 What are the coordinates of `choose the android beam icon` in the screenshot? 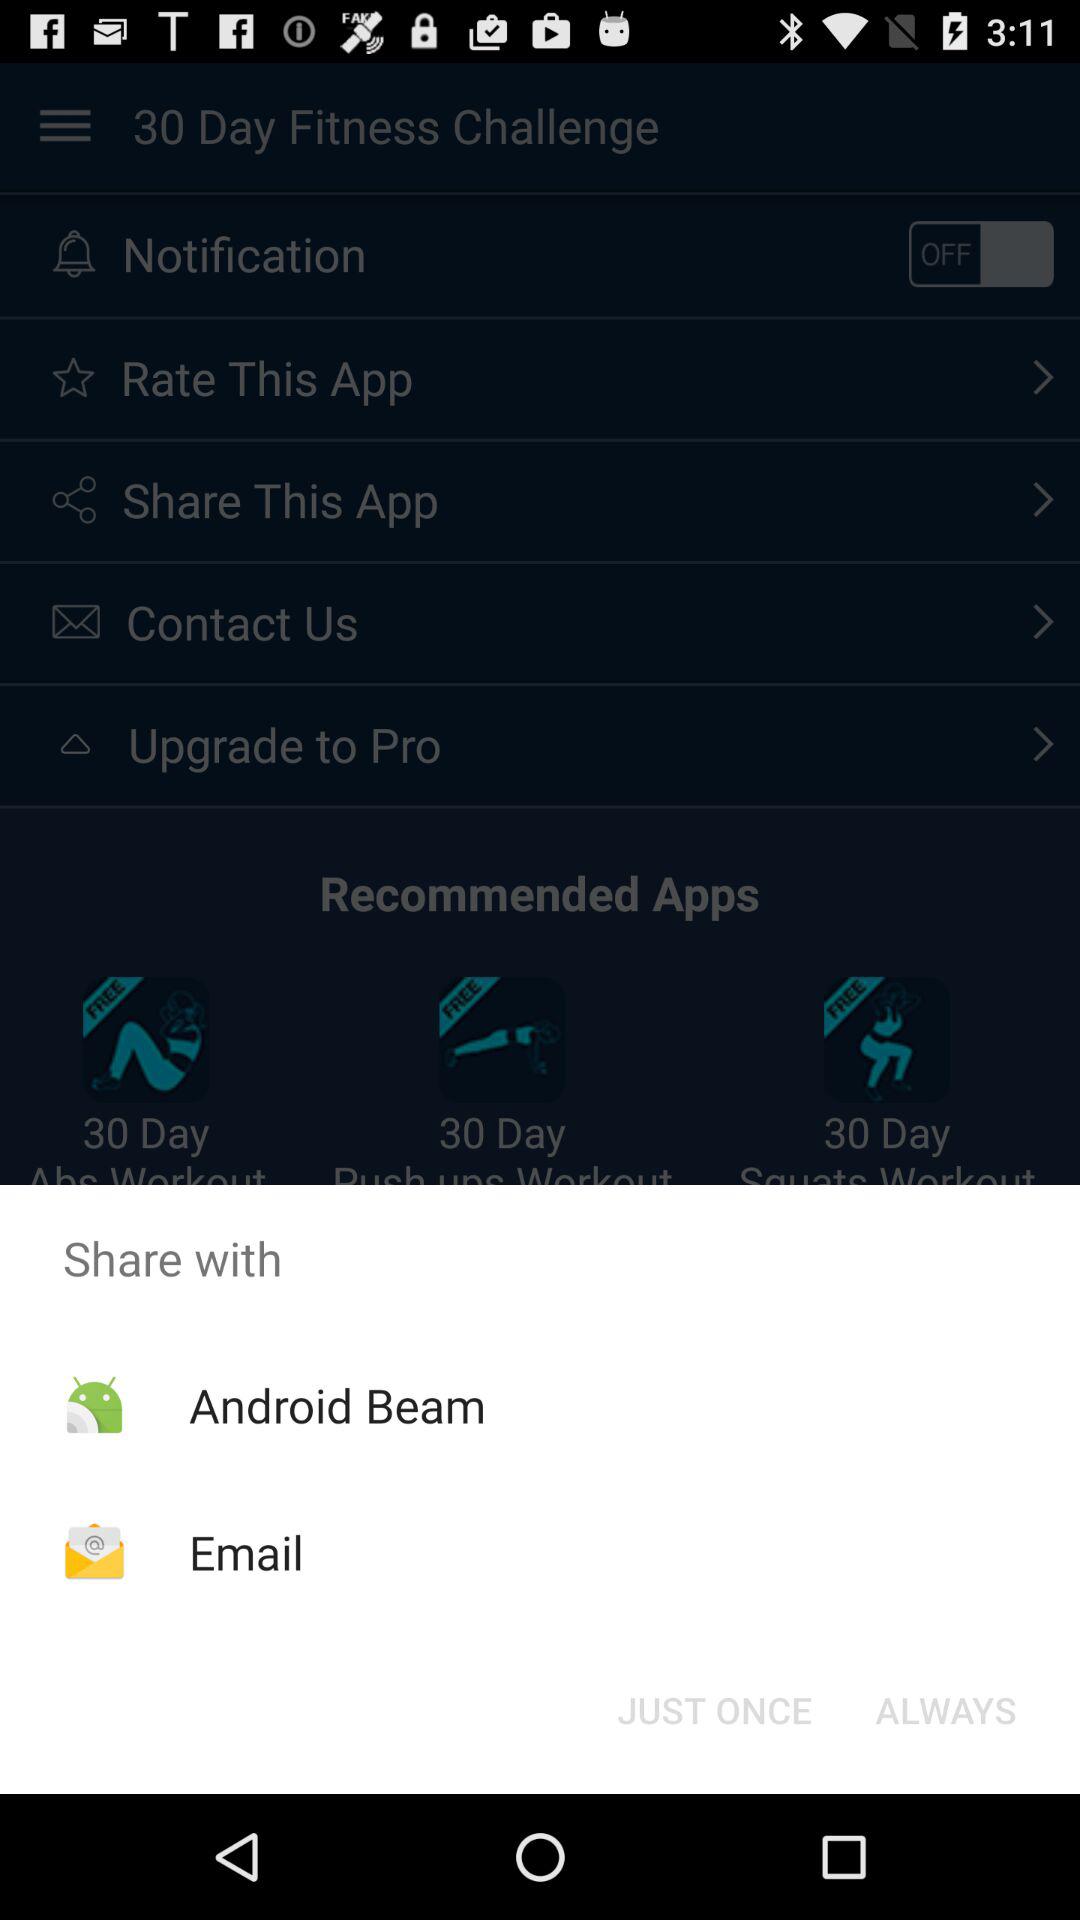 It's located at (336, 1405).